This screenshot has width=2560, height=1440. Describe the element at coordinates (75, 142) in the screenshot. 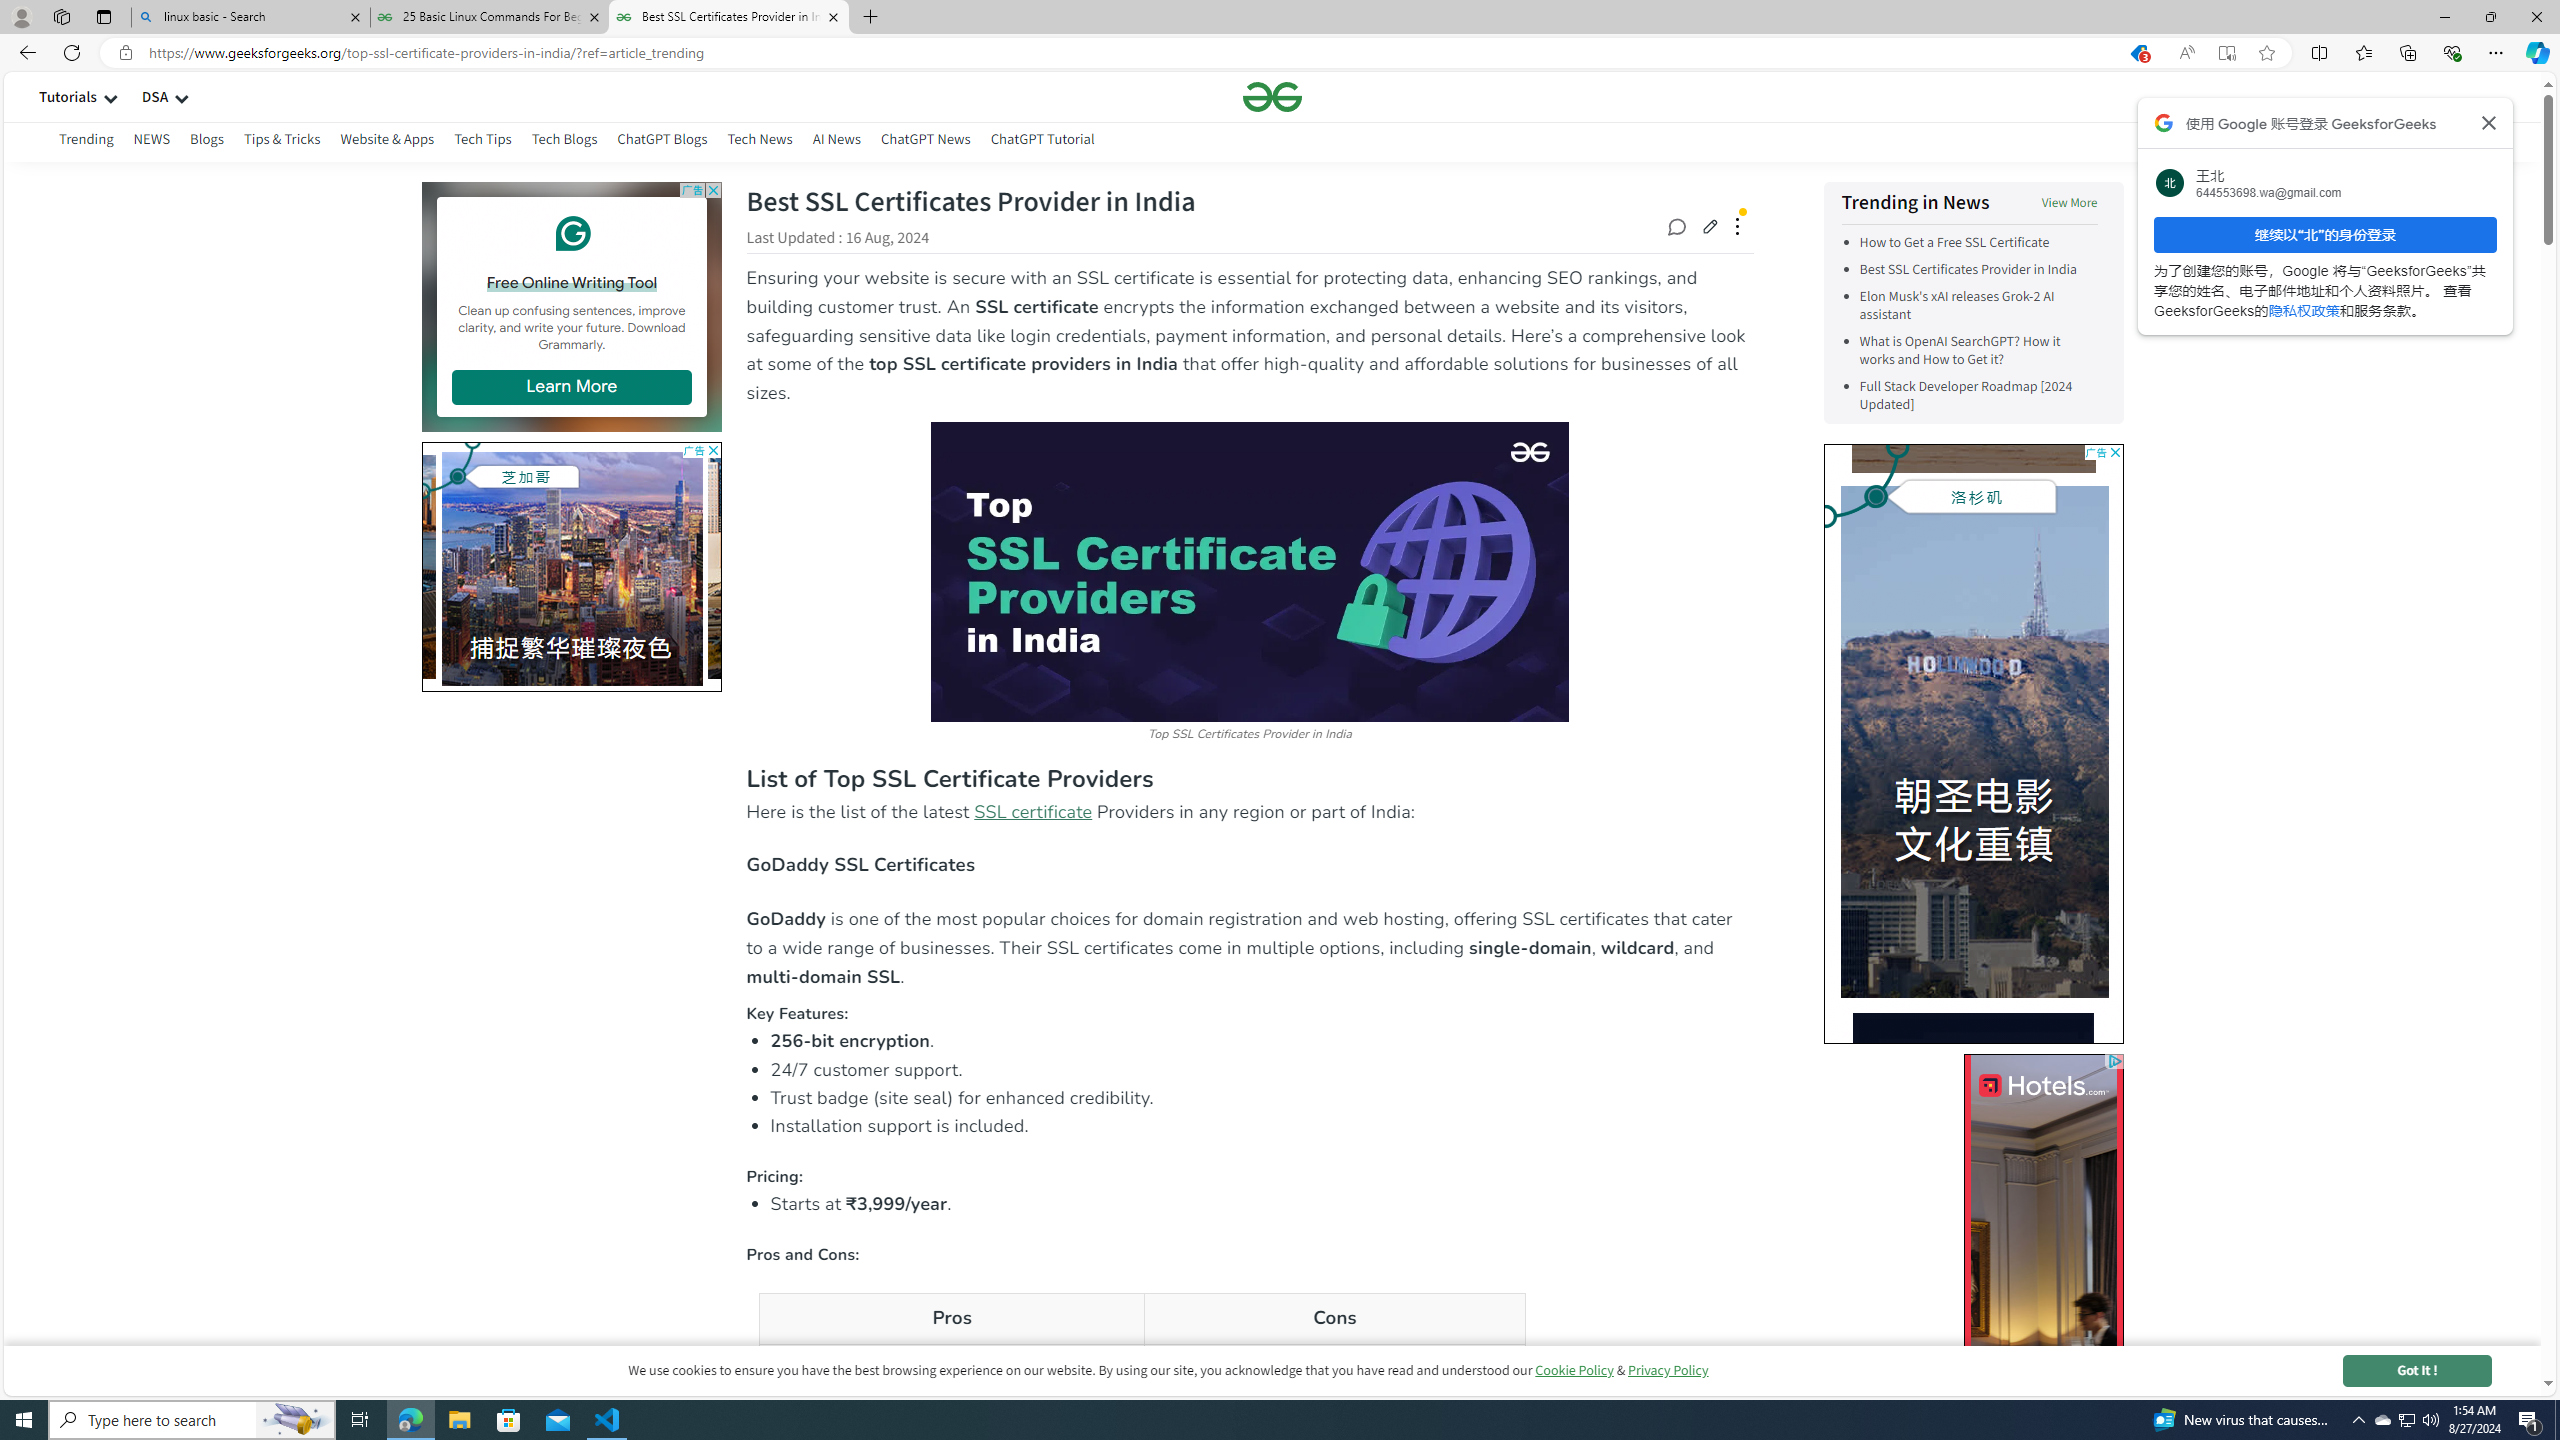

I see `Trending` at that location.